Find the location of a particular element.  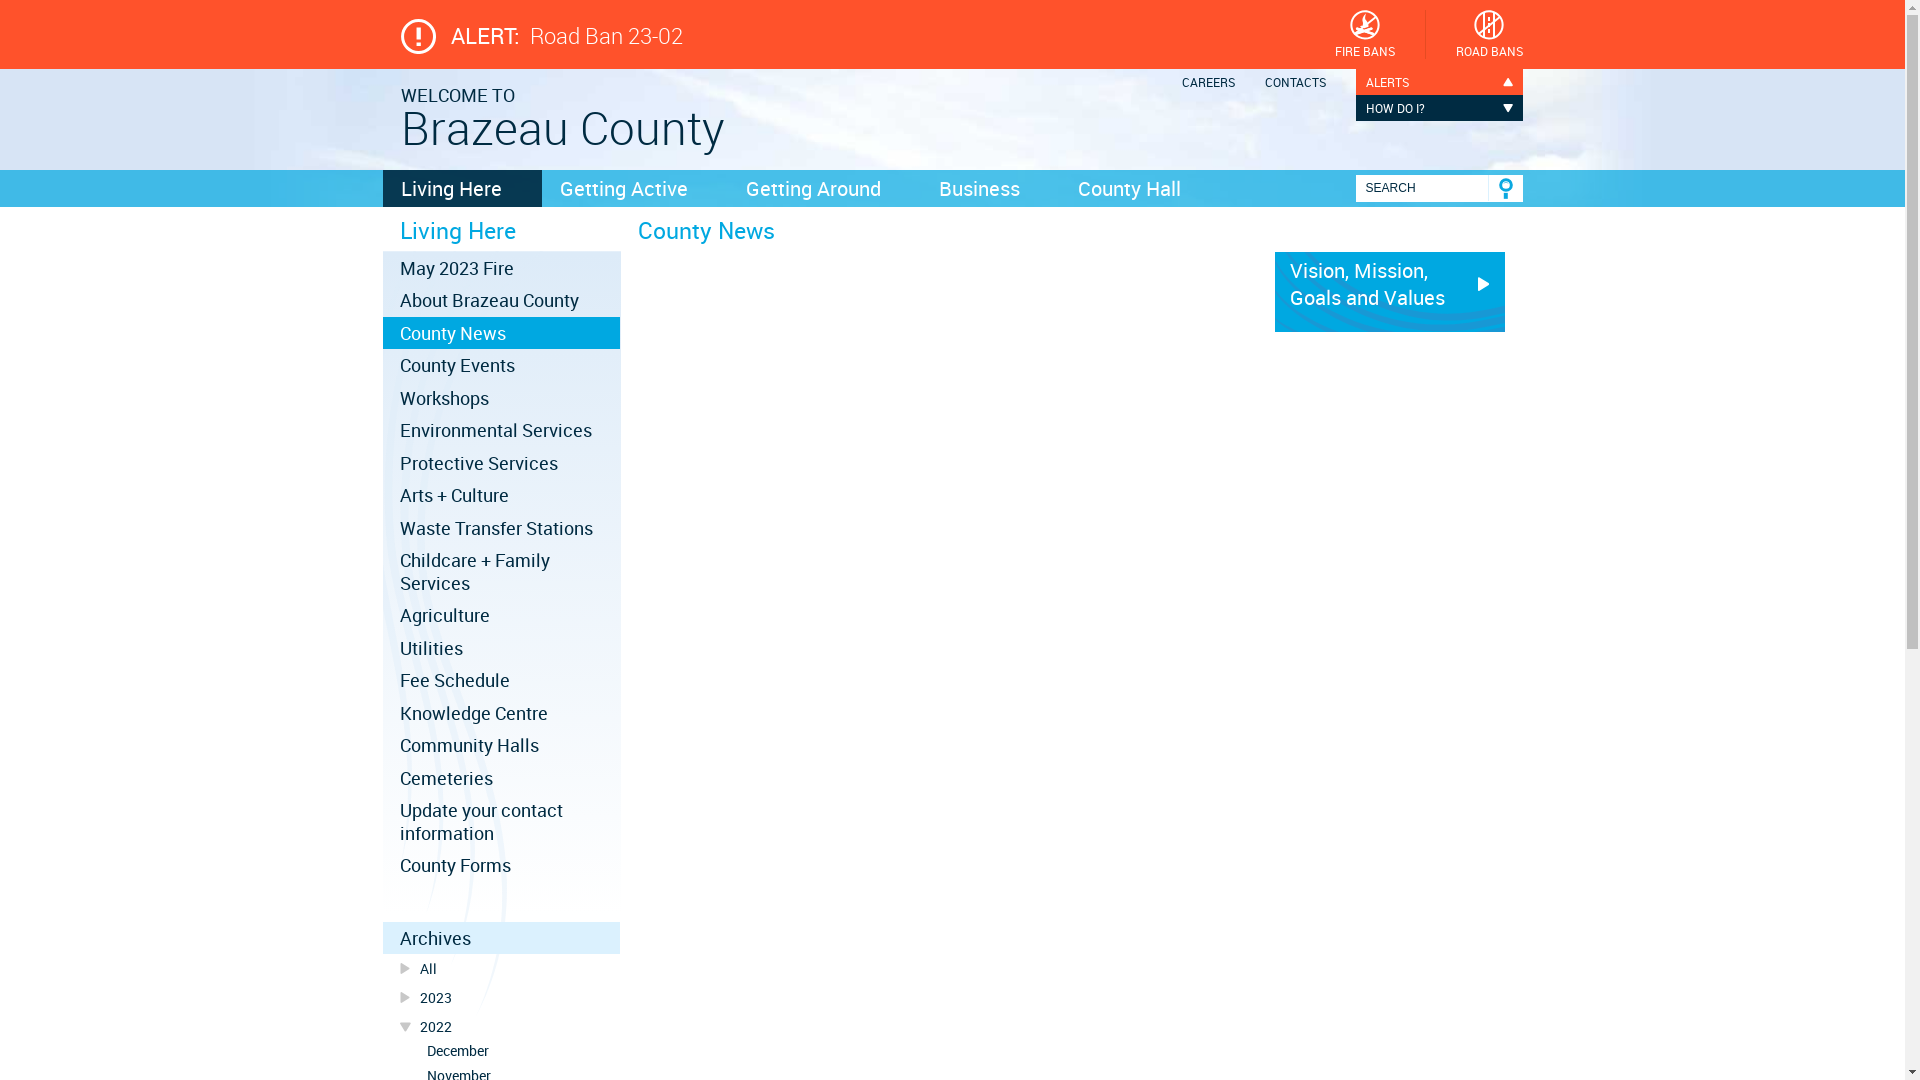

Environmental Services is located at coordinates (501, 430).